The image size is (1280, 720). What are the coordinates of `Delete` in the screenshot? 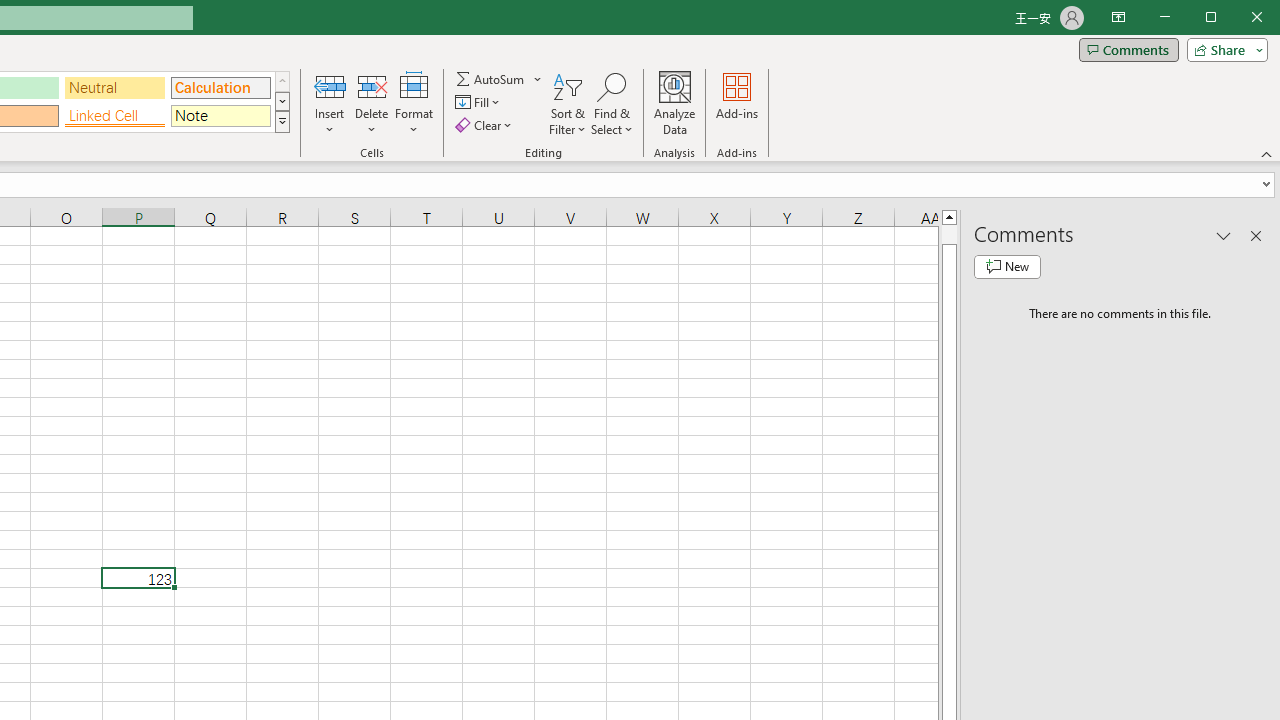 It's located at (371, 104).